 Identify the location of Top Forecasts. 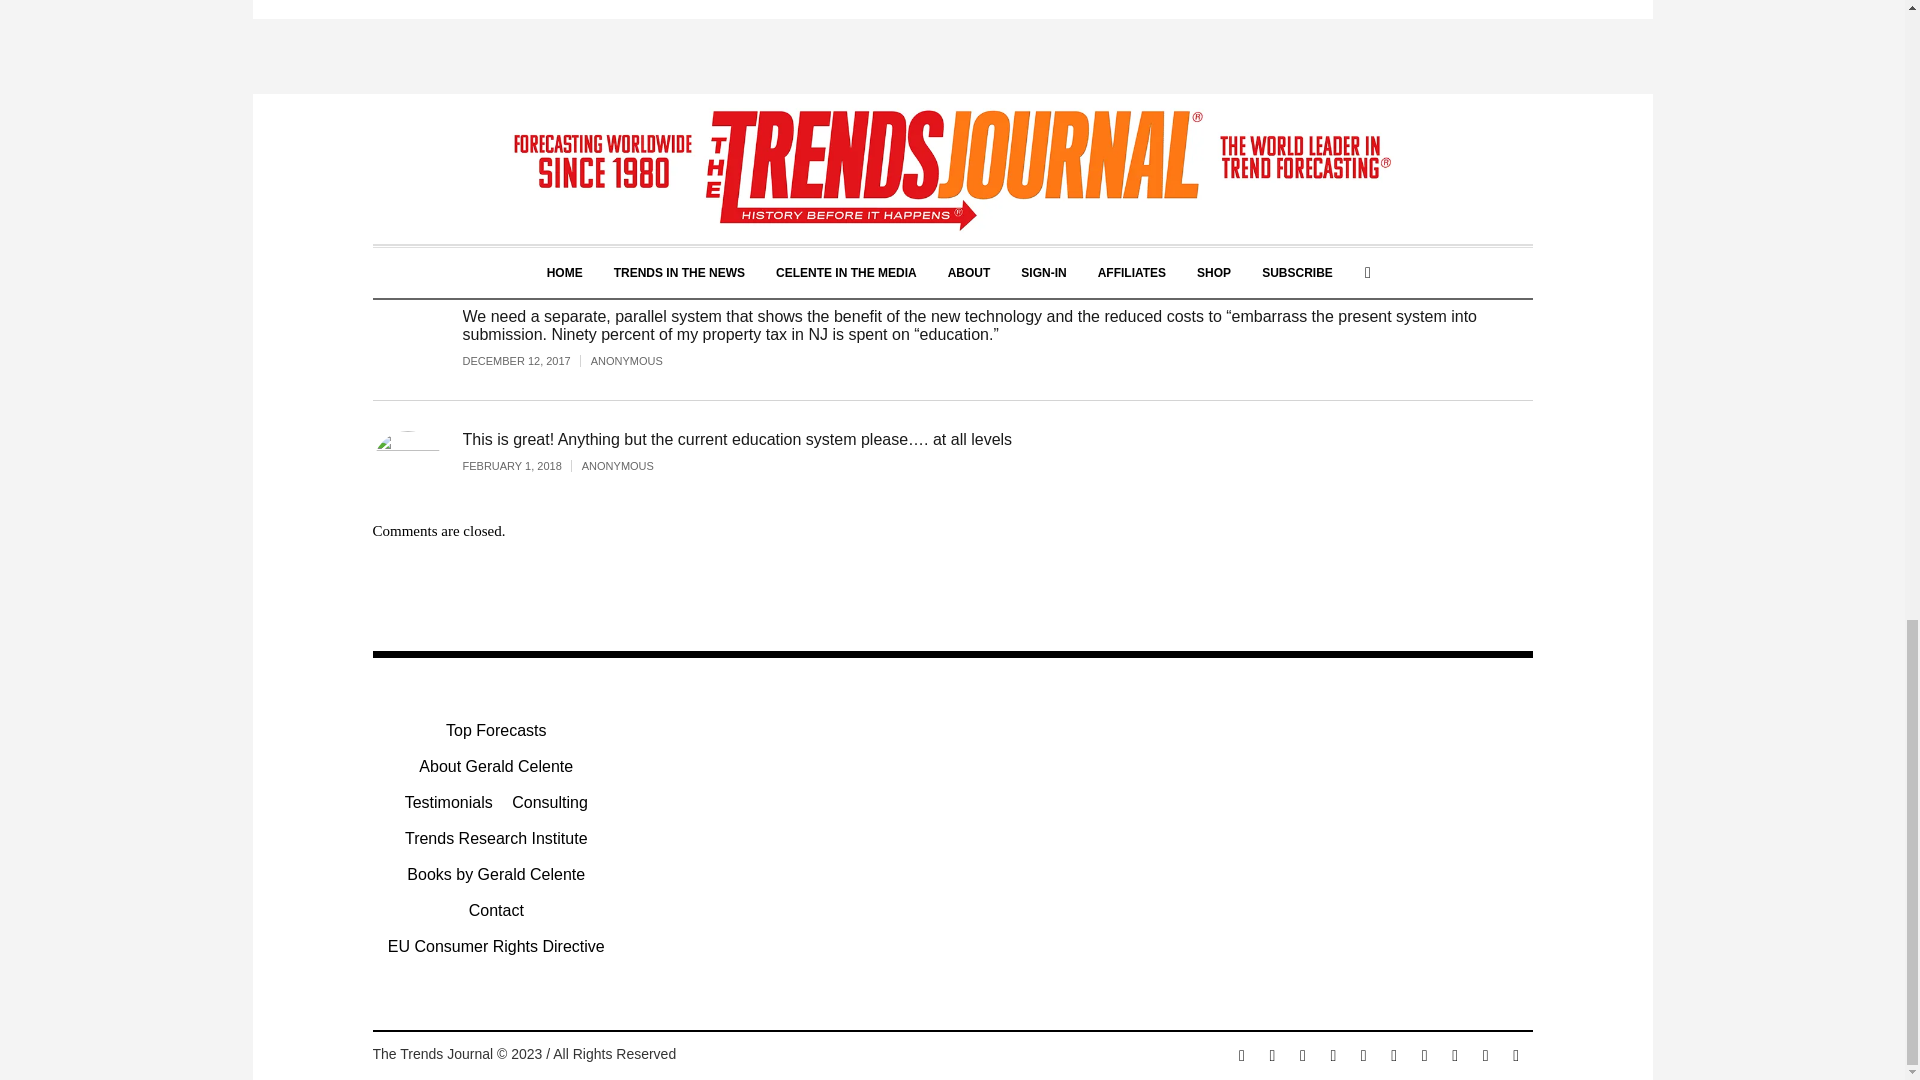
(495, 731).